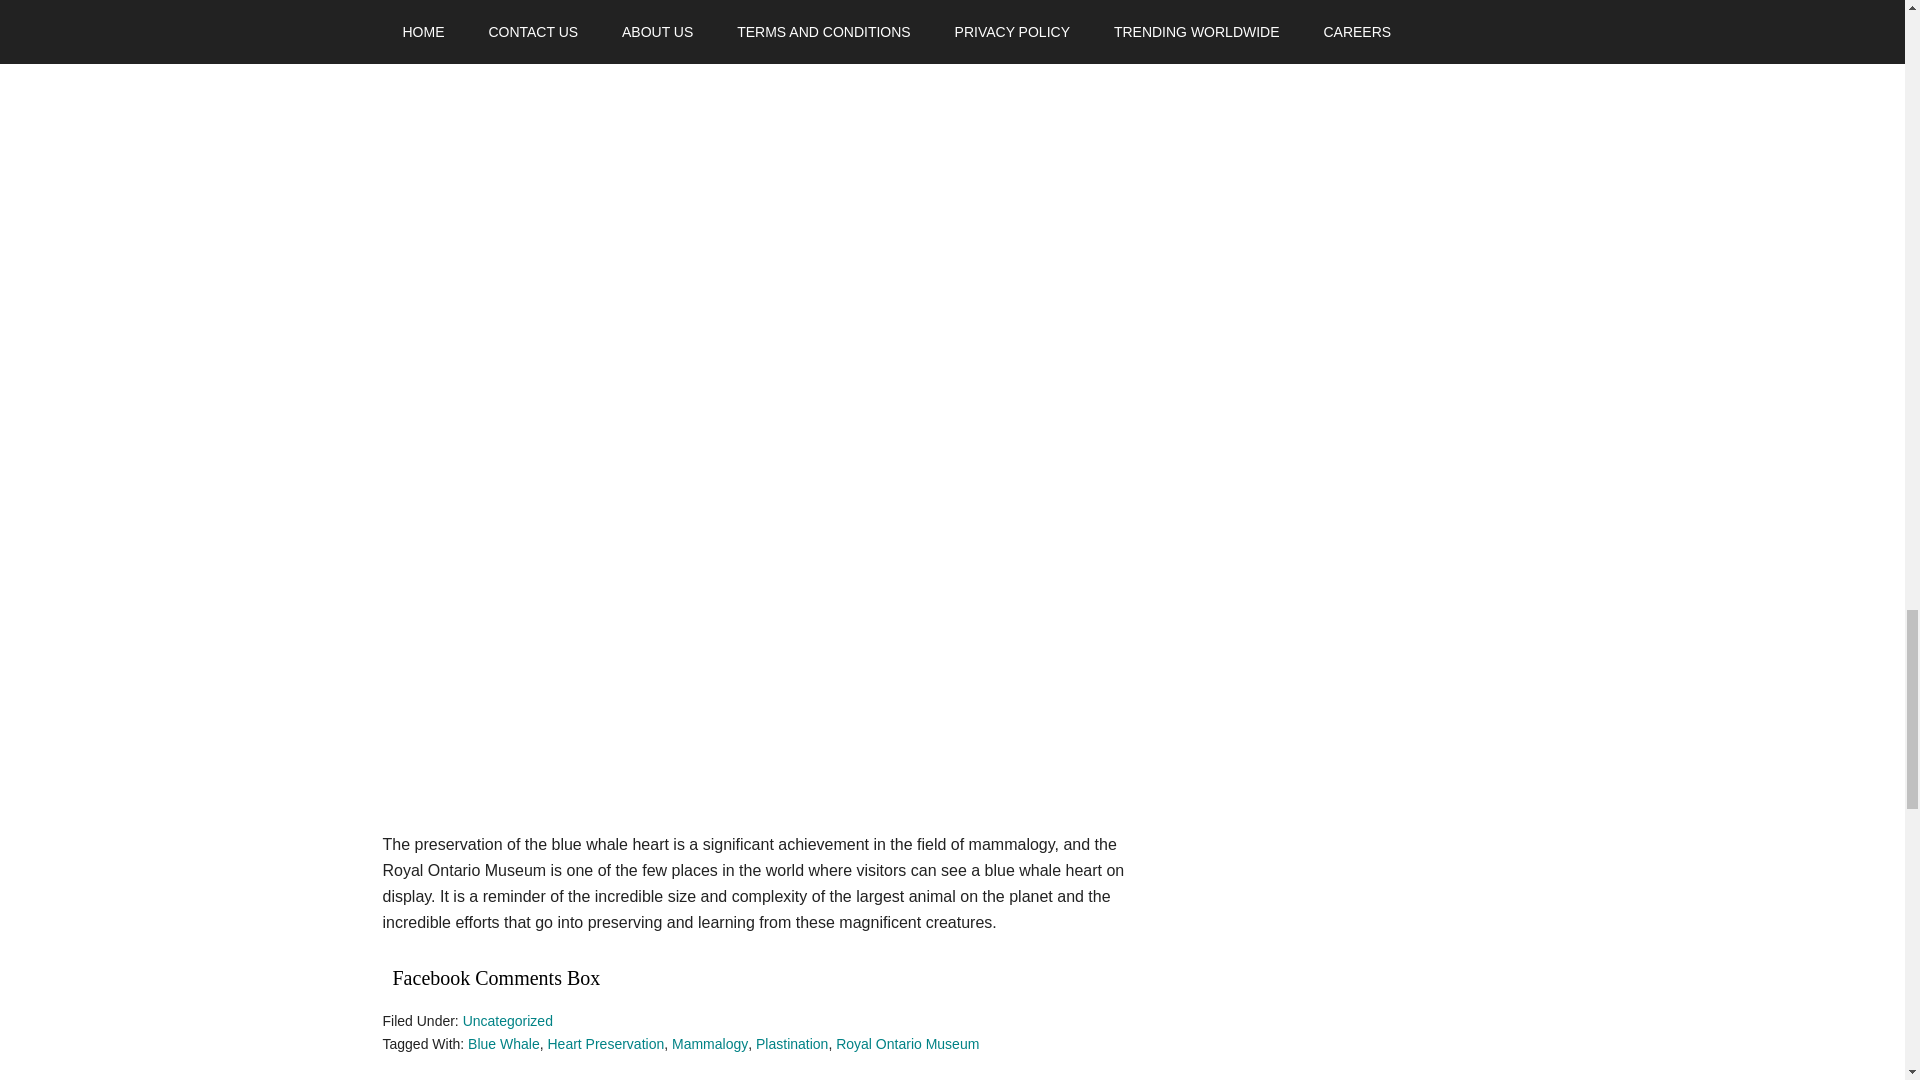  Describe the element at coordinates (907, 1043) in the screenshot. I see `Royal Ontario Museum` at that location.